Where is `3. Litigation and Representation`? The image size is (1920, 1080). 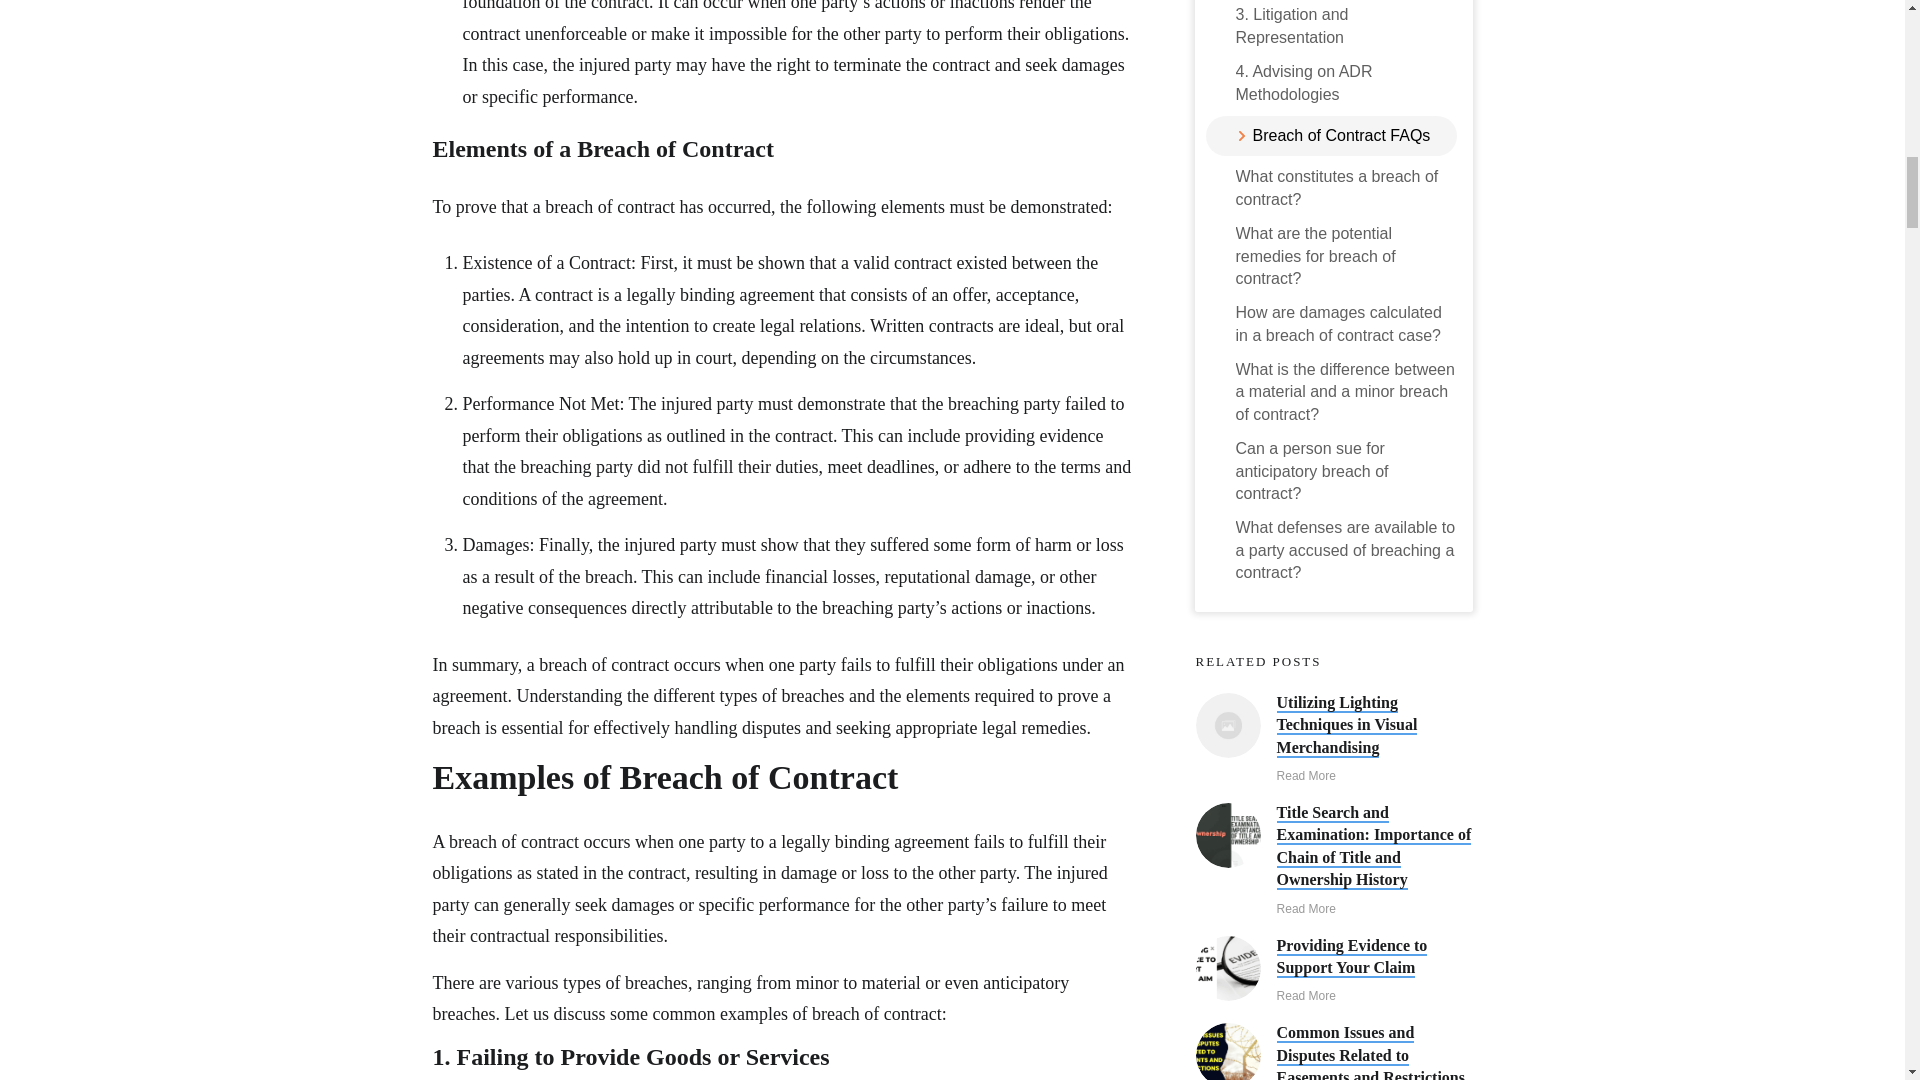 3. Litigation and Representation is located at coordinates (1346, 26).